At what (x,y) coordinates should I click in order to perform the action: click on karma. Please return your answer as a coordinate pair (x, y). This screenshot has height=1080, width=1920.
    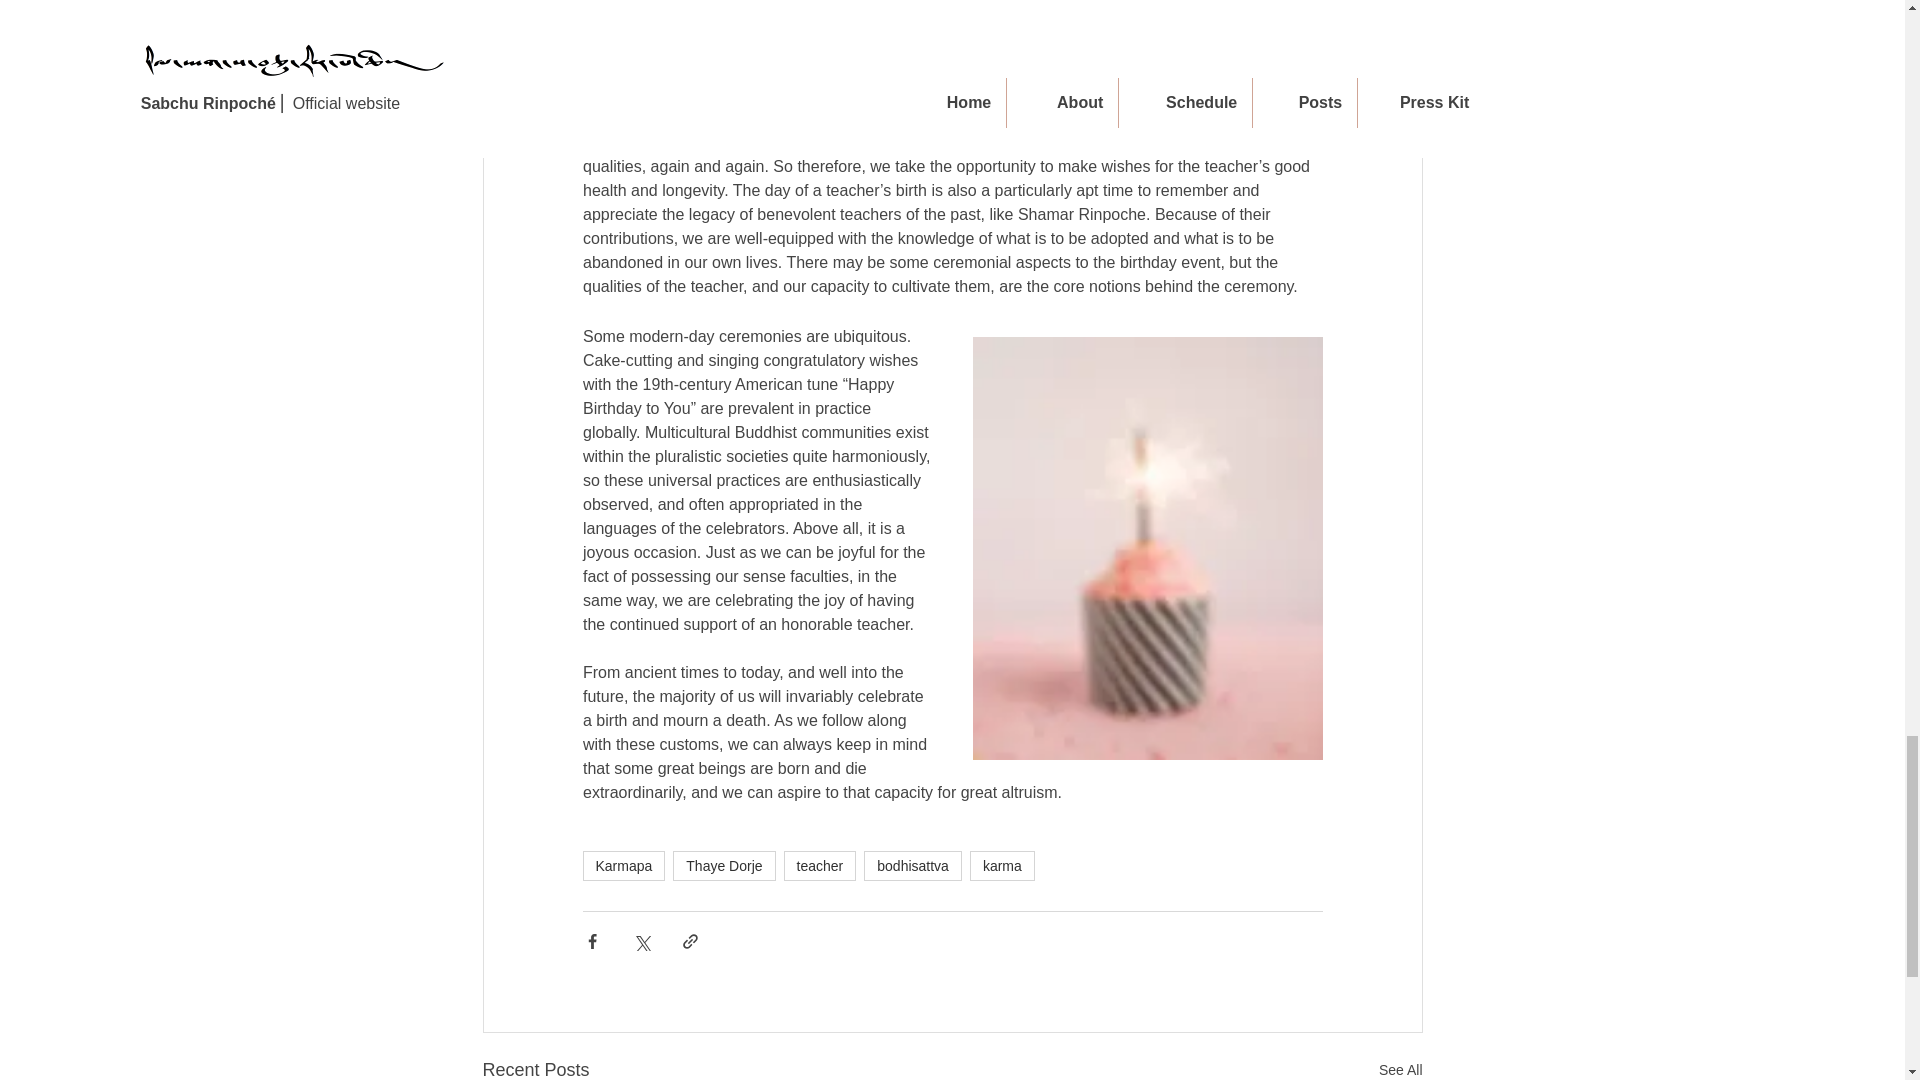
    Looking at the image, I should click on (1002, 866).